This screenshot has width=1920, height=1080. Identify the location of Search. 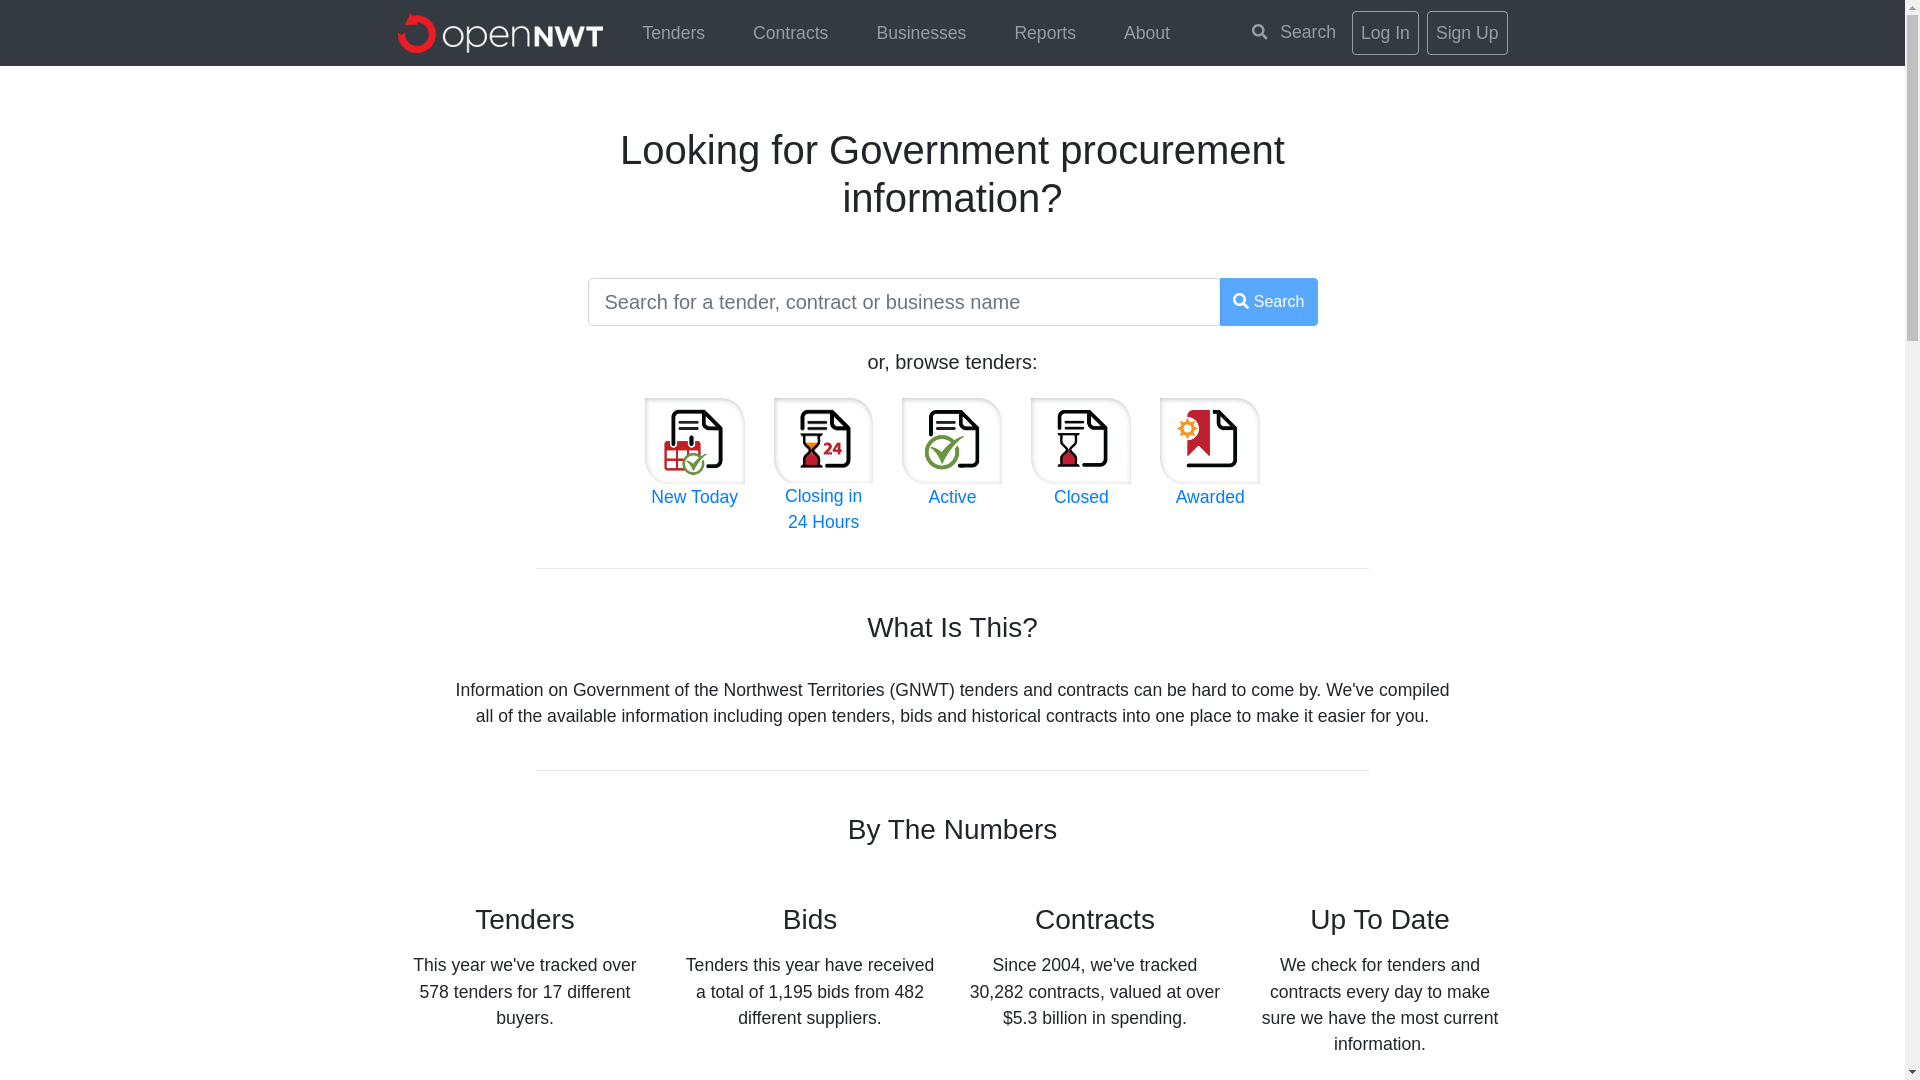
(1268, 302).